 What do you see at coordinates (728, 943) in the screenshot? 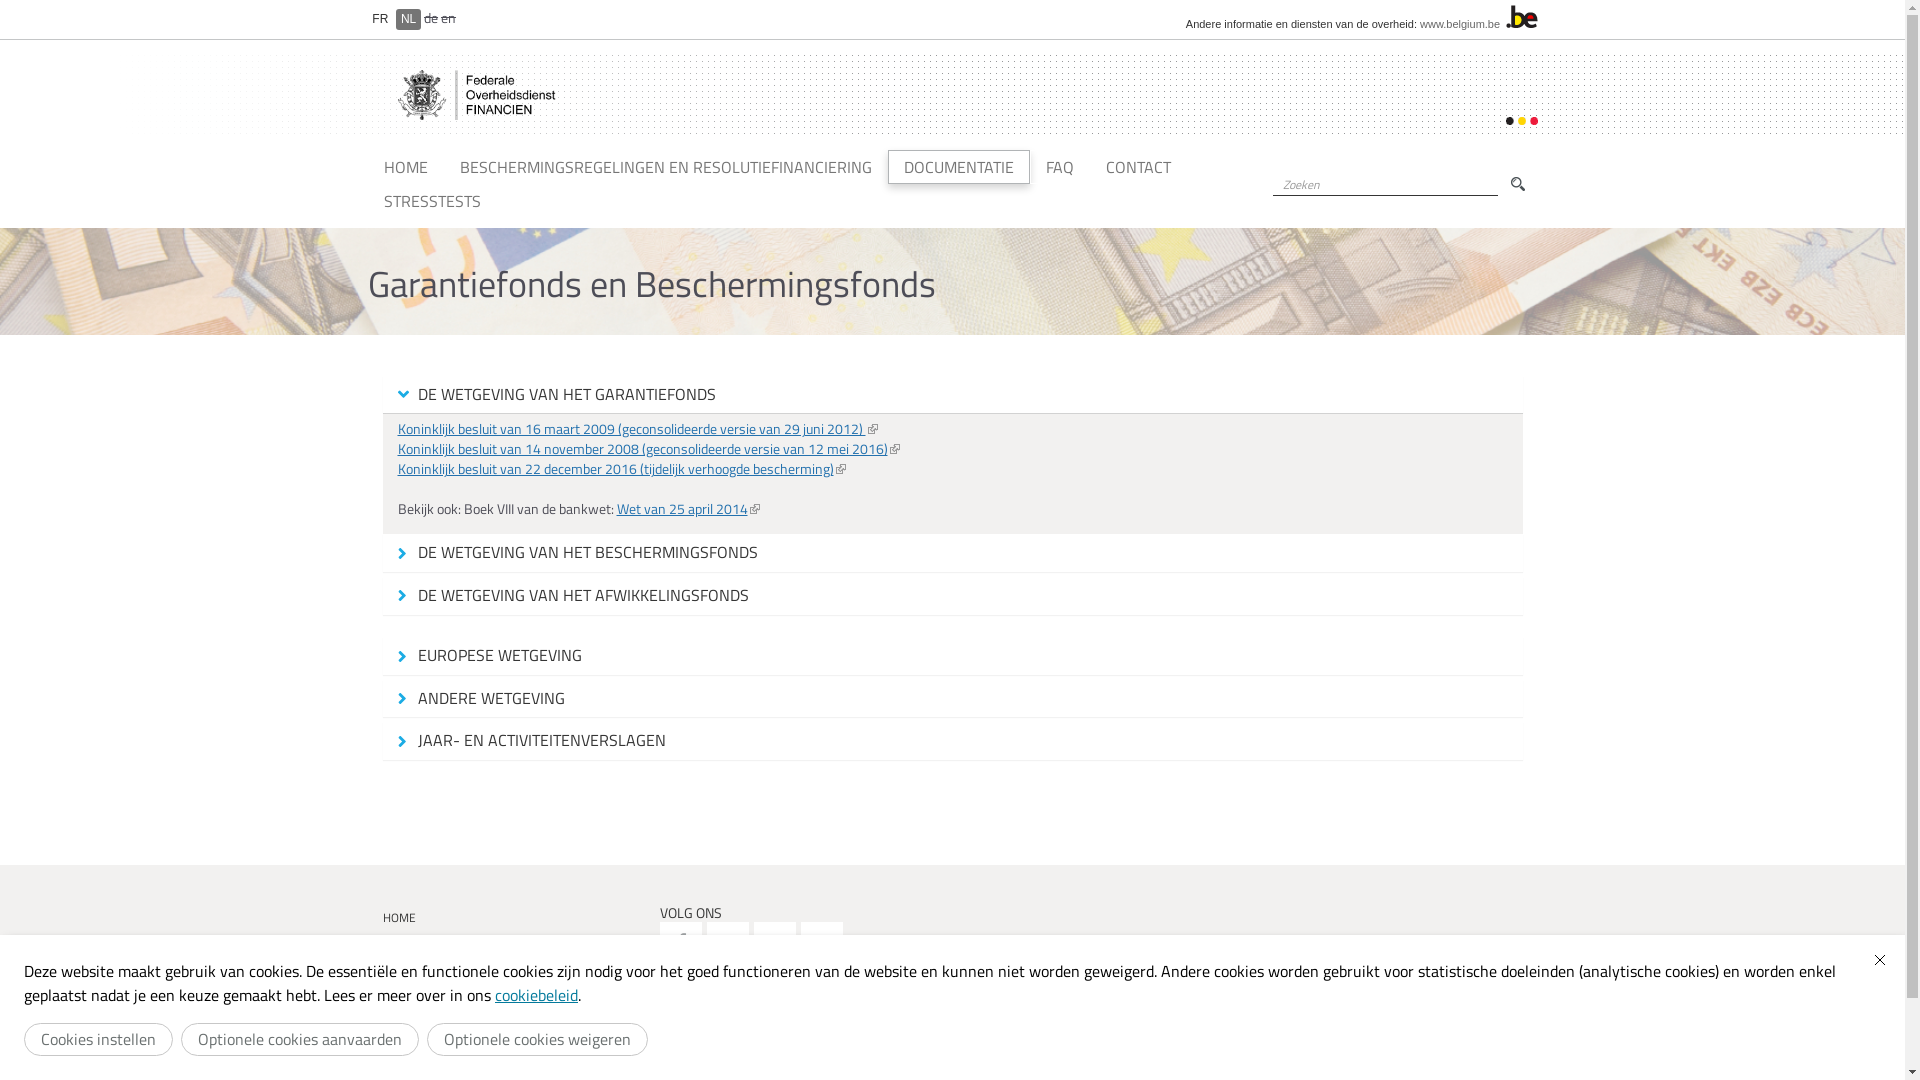
I see `Twitter` at bounding box center [728, 943].